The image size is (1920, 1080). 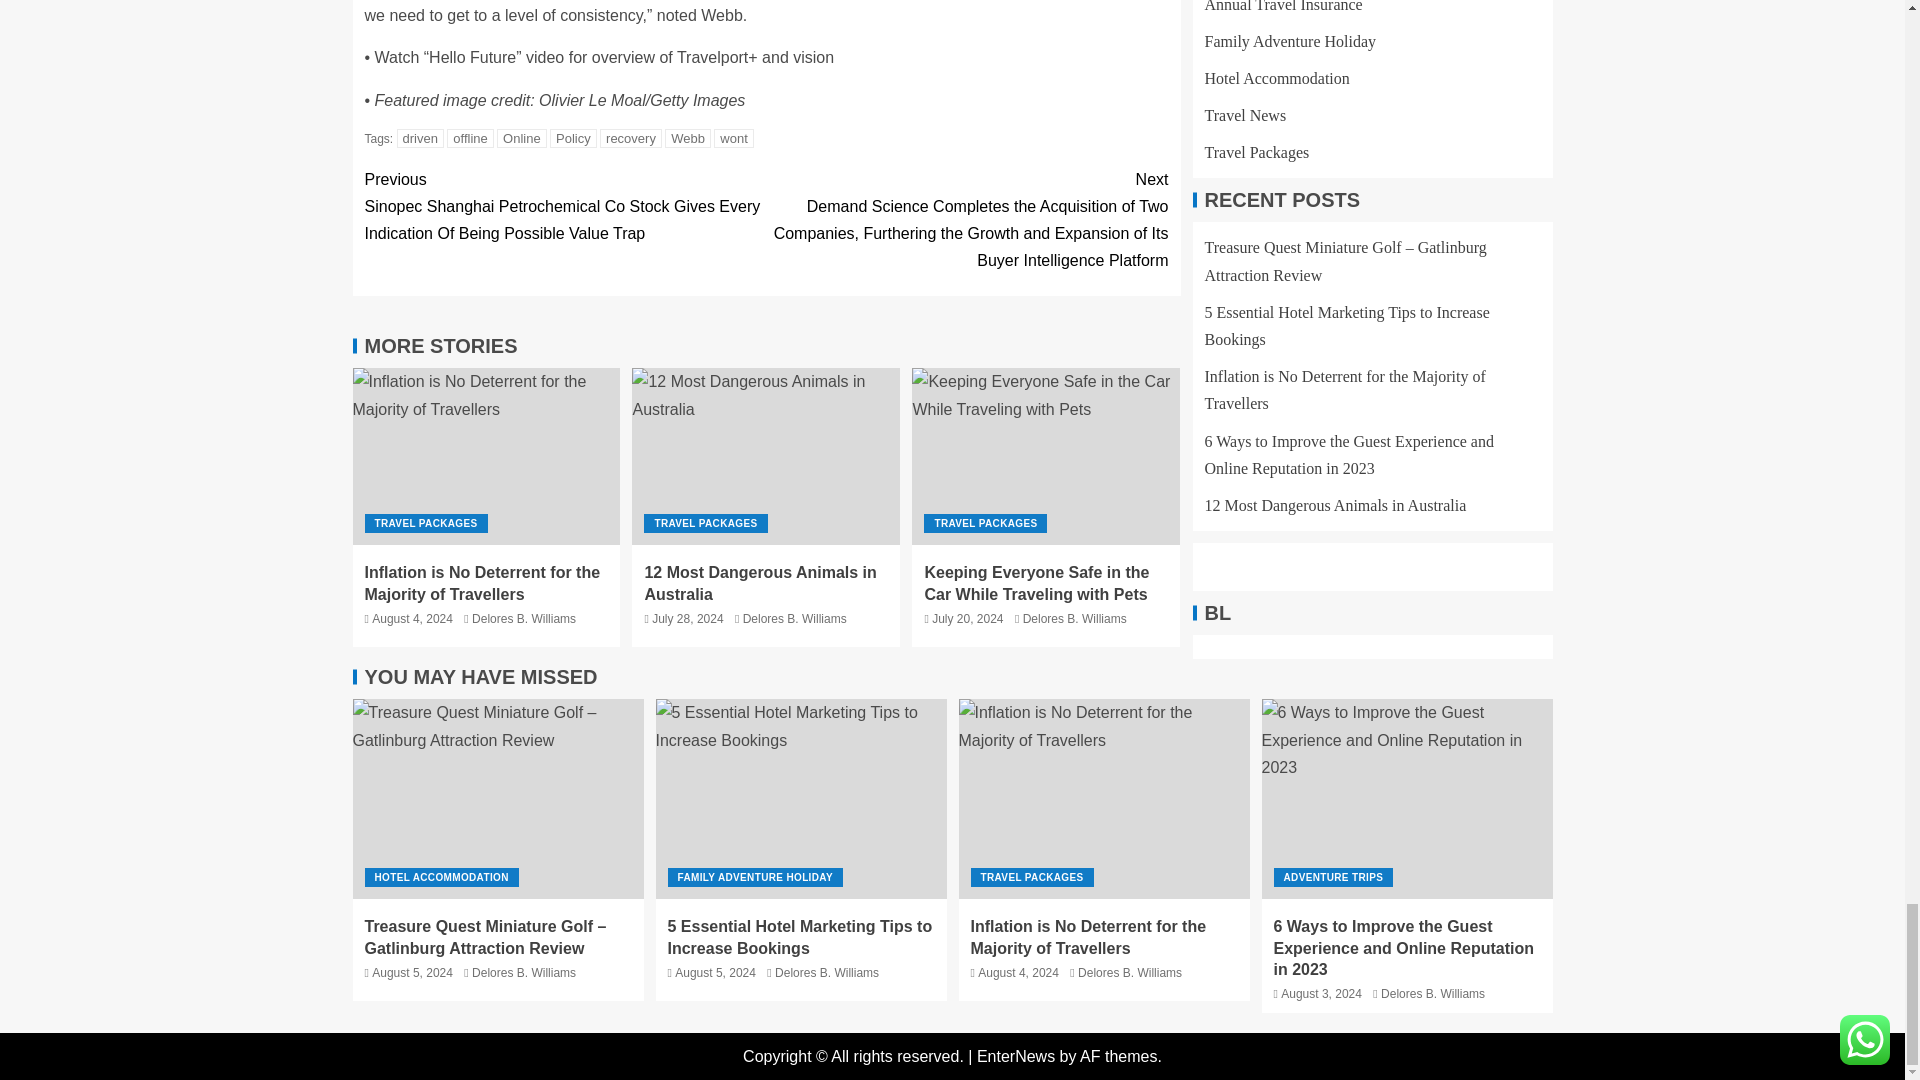 I want to click on Online, so click(x=522, y=138).